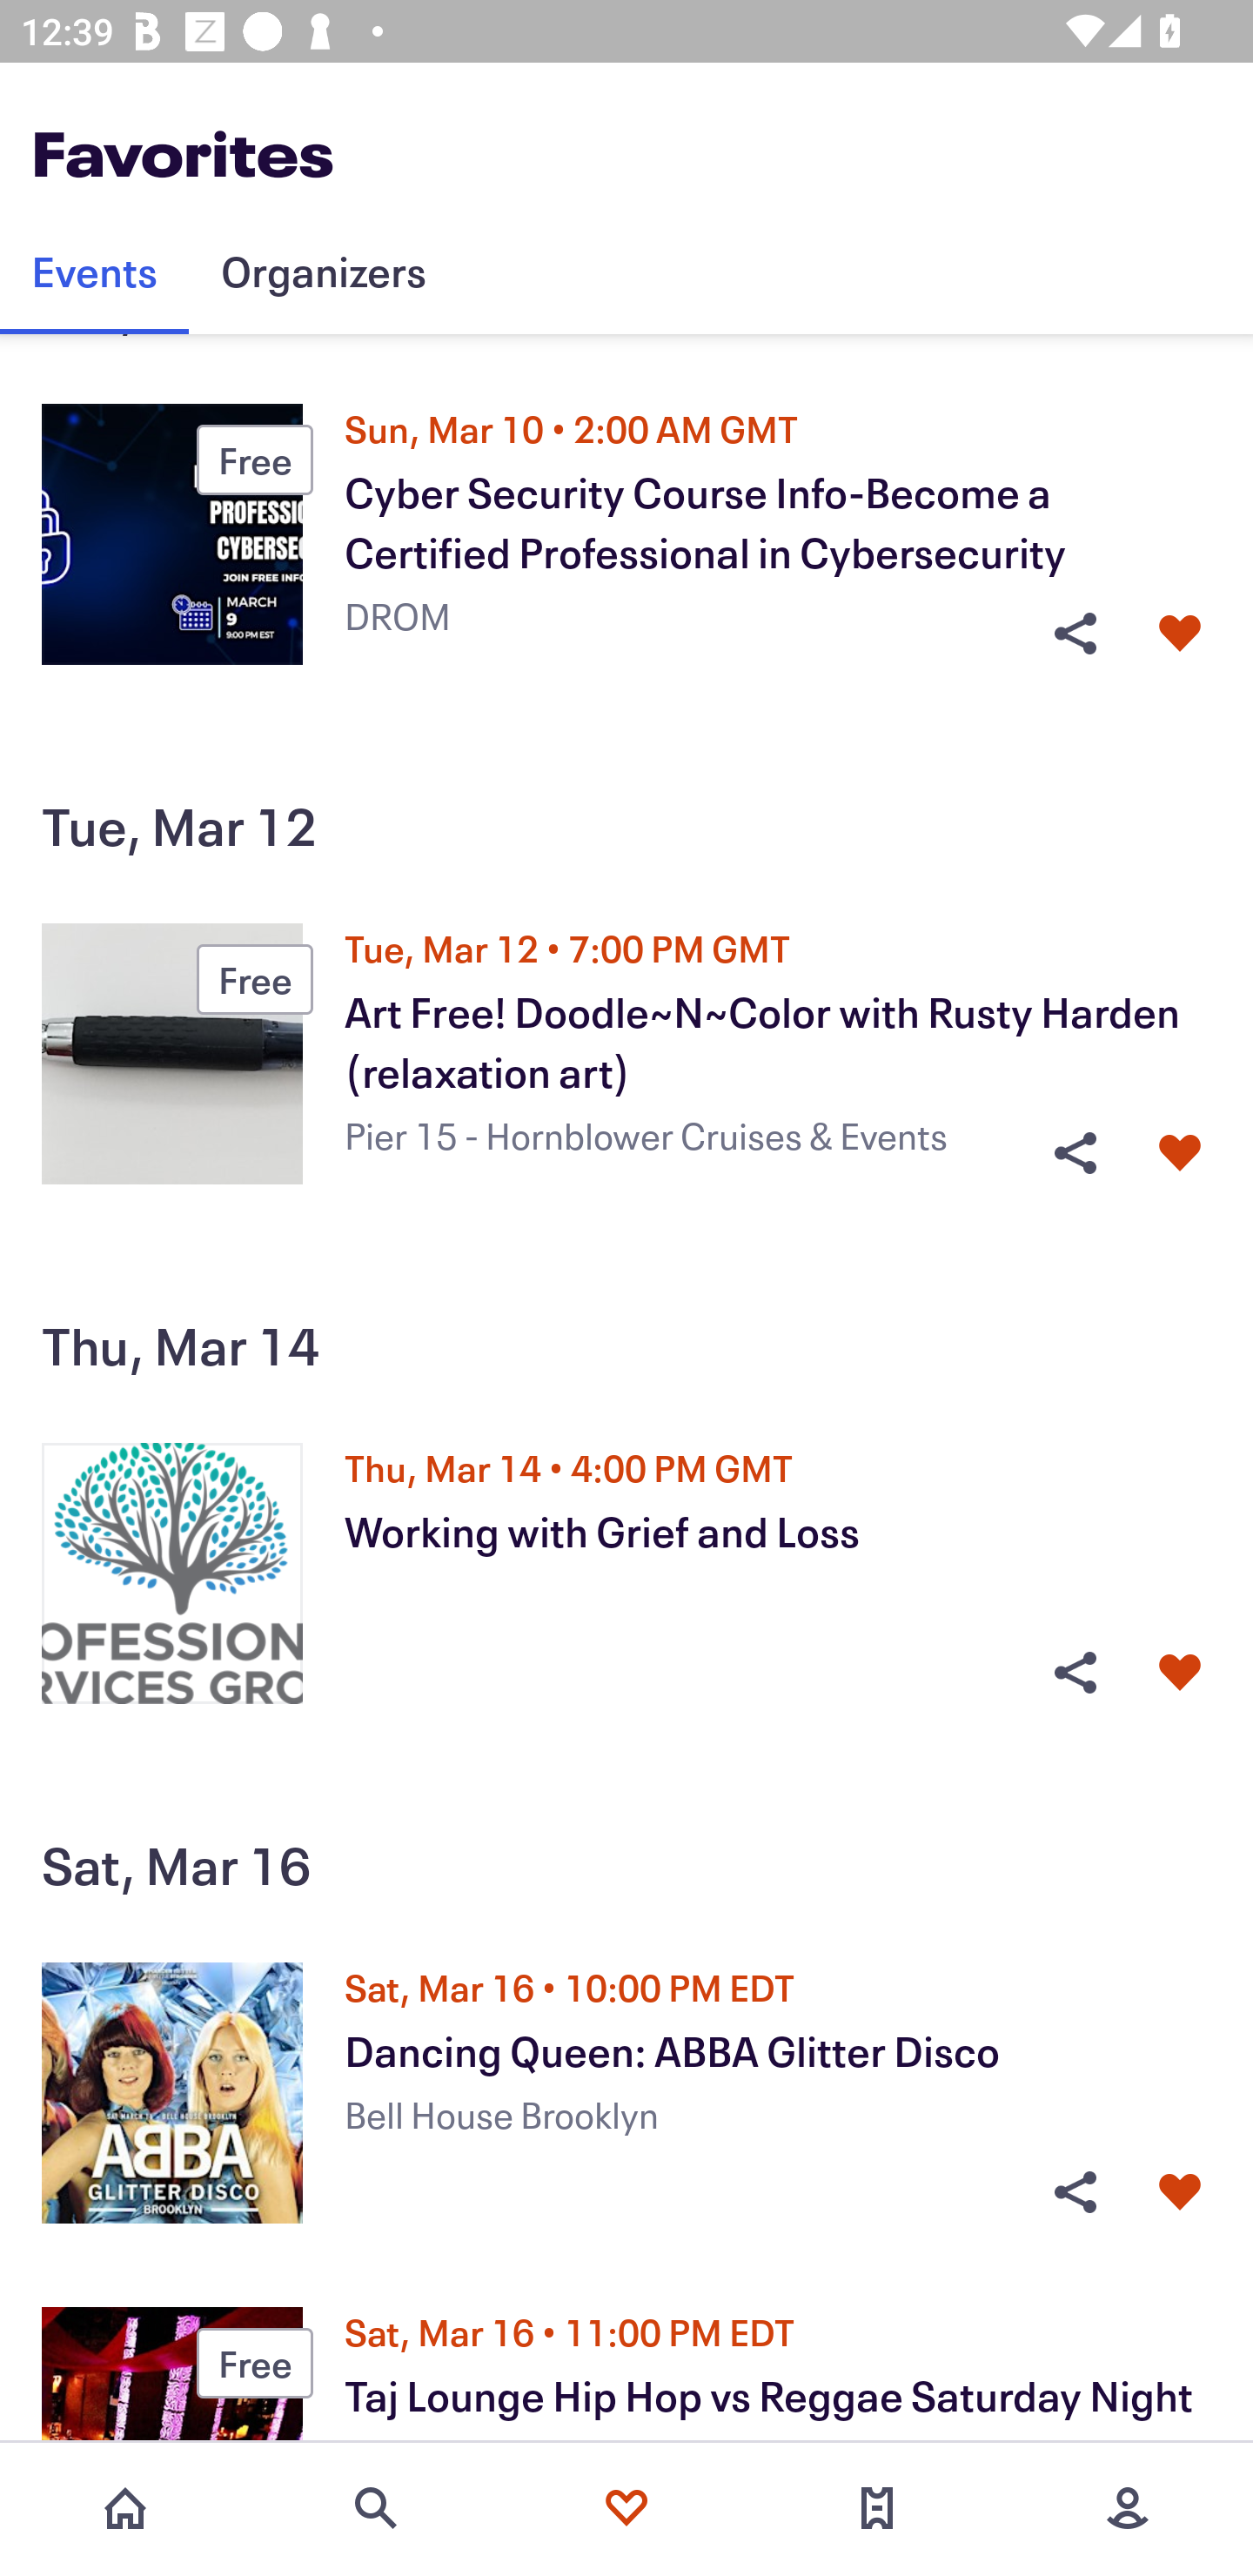  What do you see at coordinates (1128, 2508) in the screenshot?
I see `More` at bounding box center [1128, 2508].